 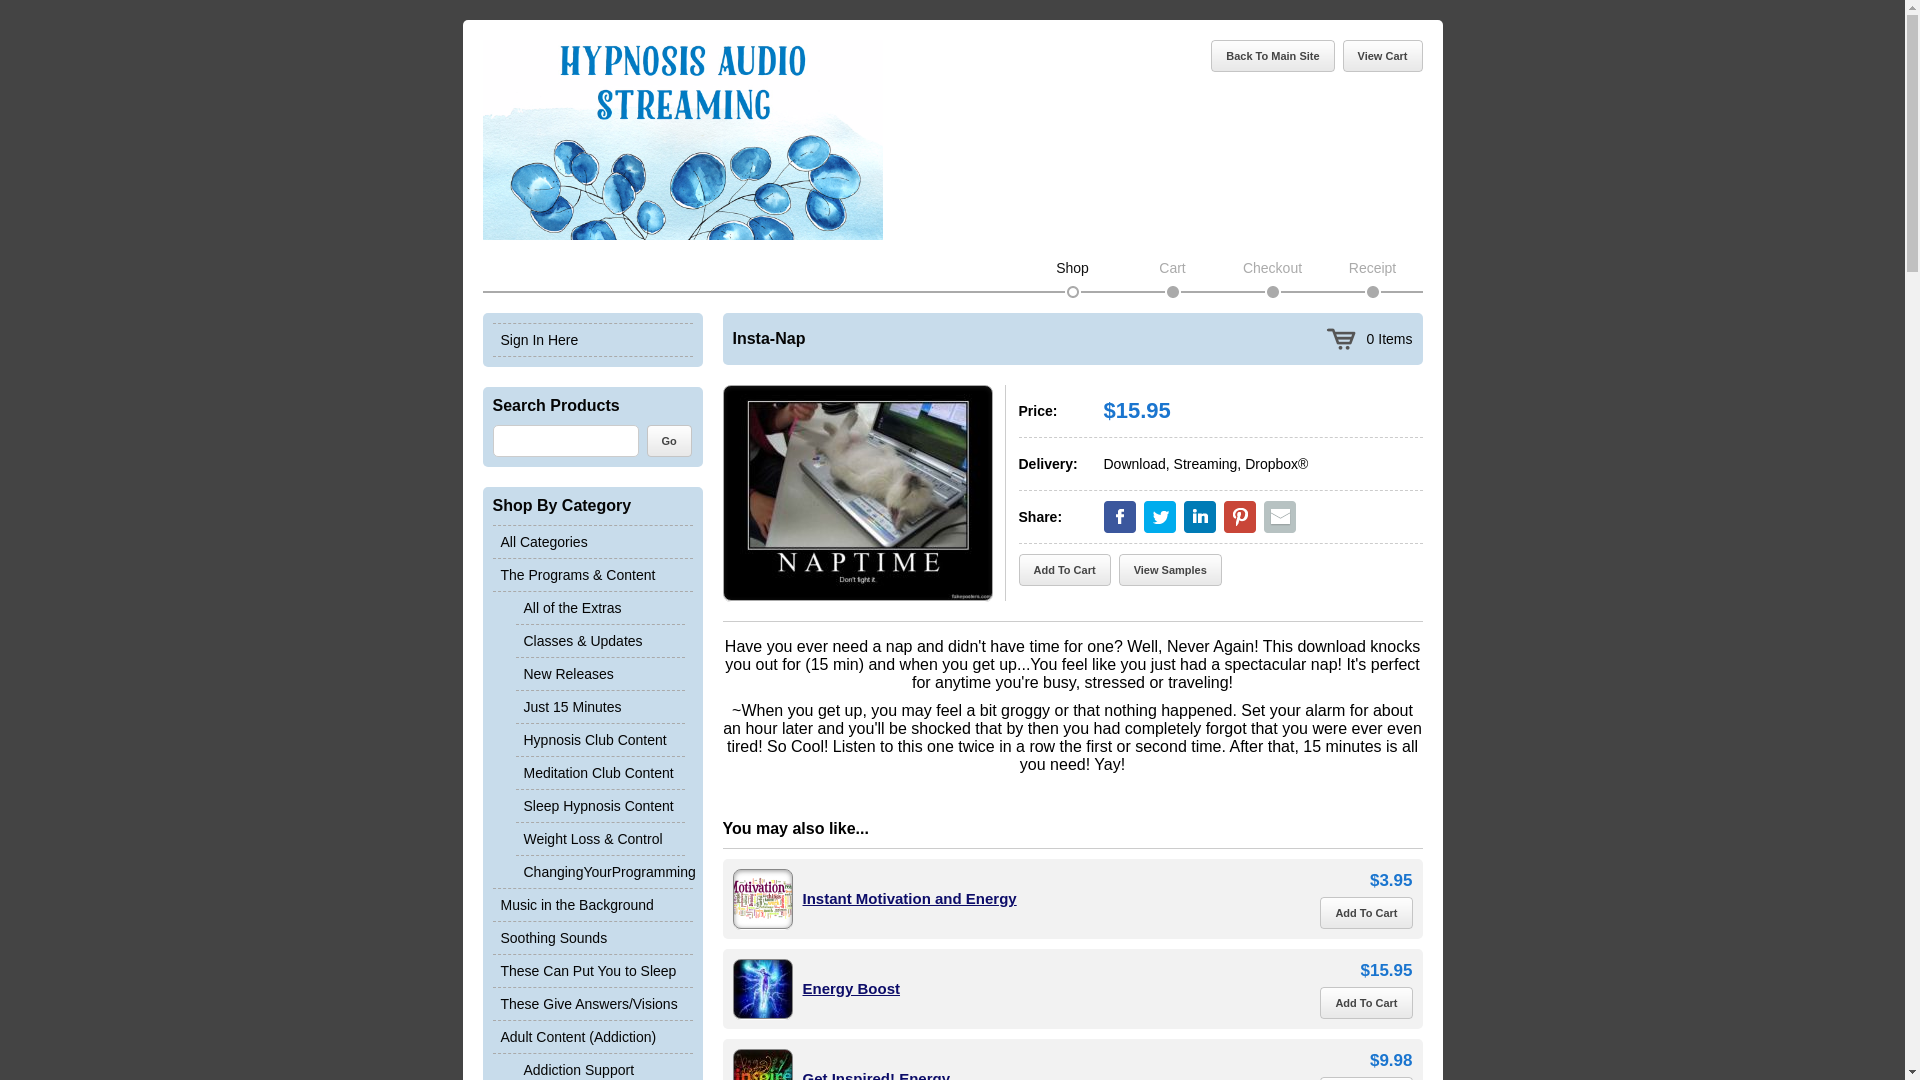 I want to click on These Can Put You to Sleep, so click(x=591, y=971).